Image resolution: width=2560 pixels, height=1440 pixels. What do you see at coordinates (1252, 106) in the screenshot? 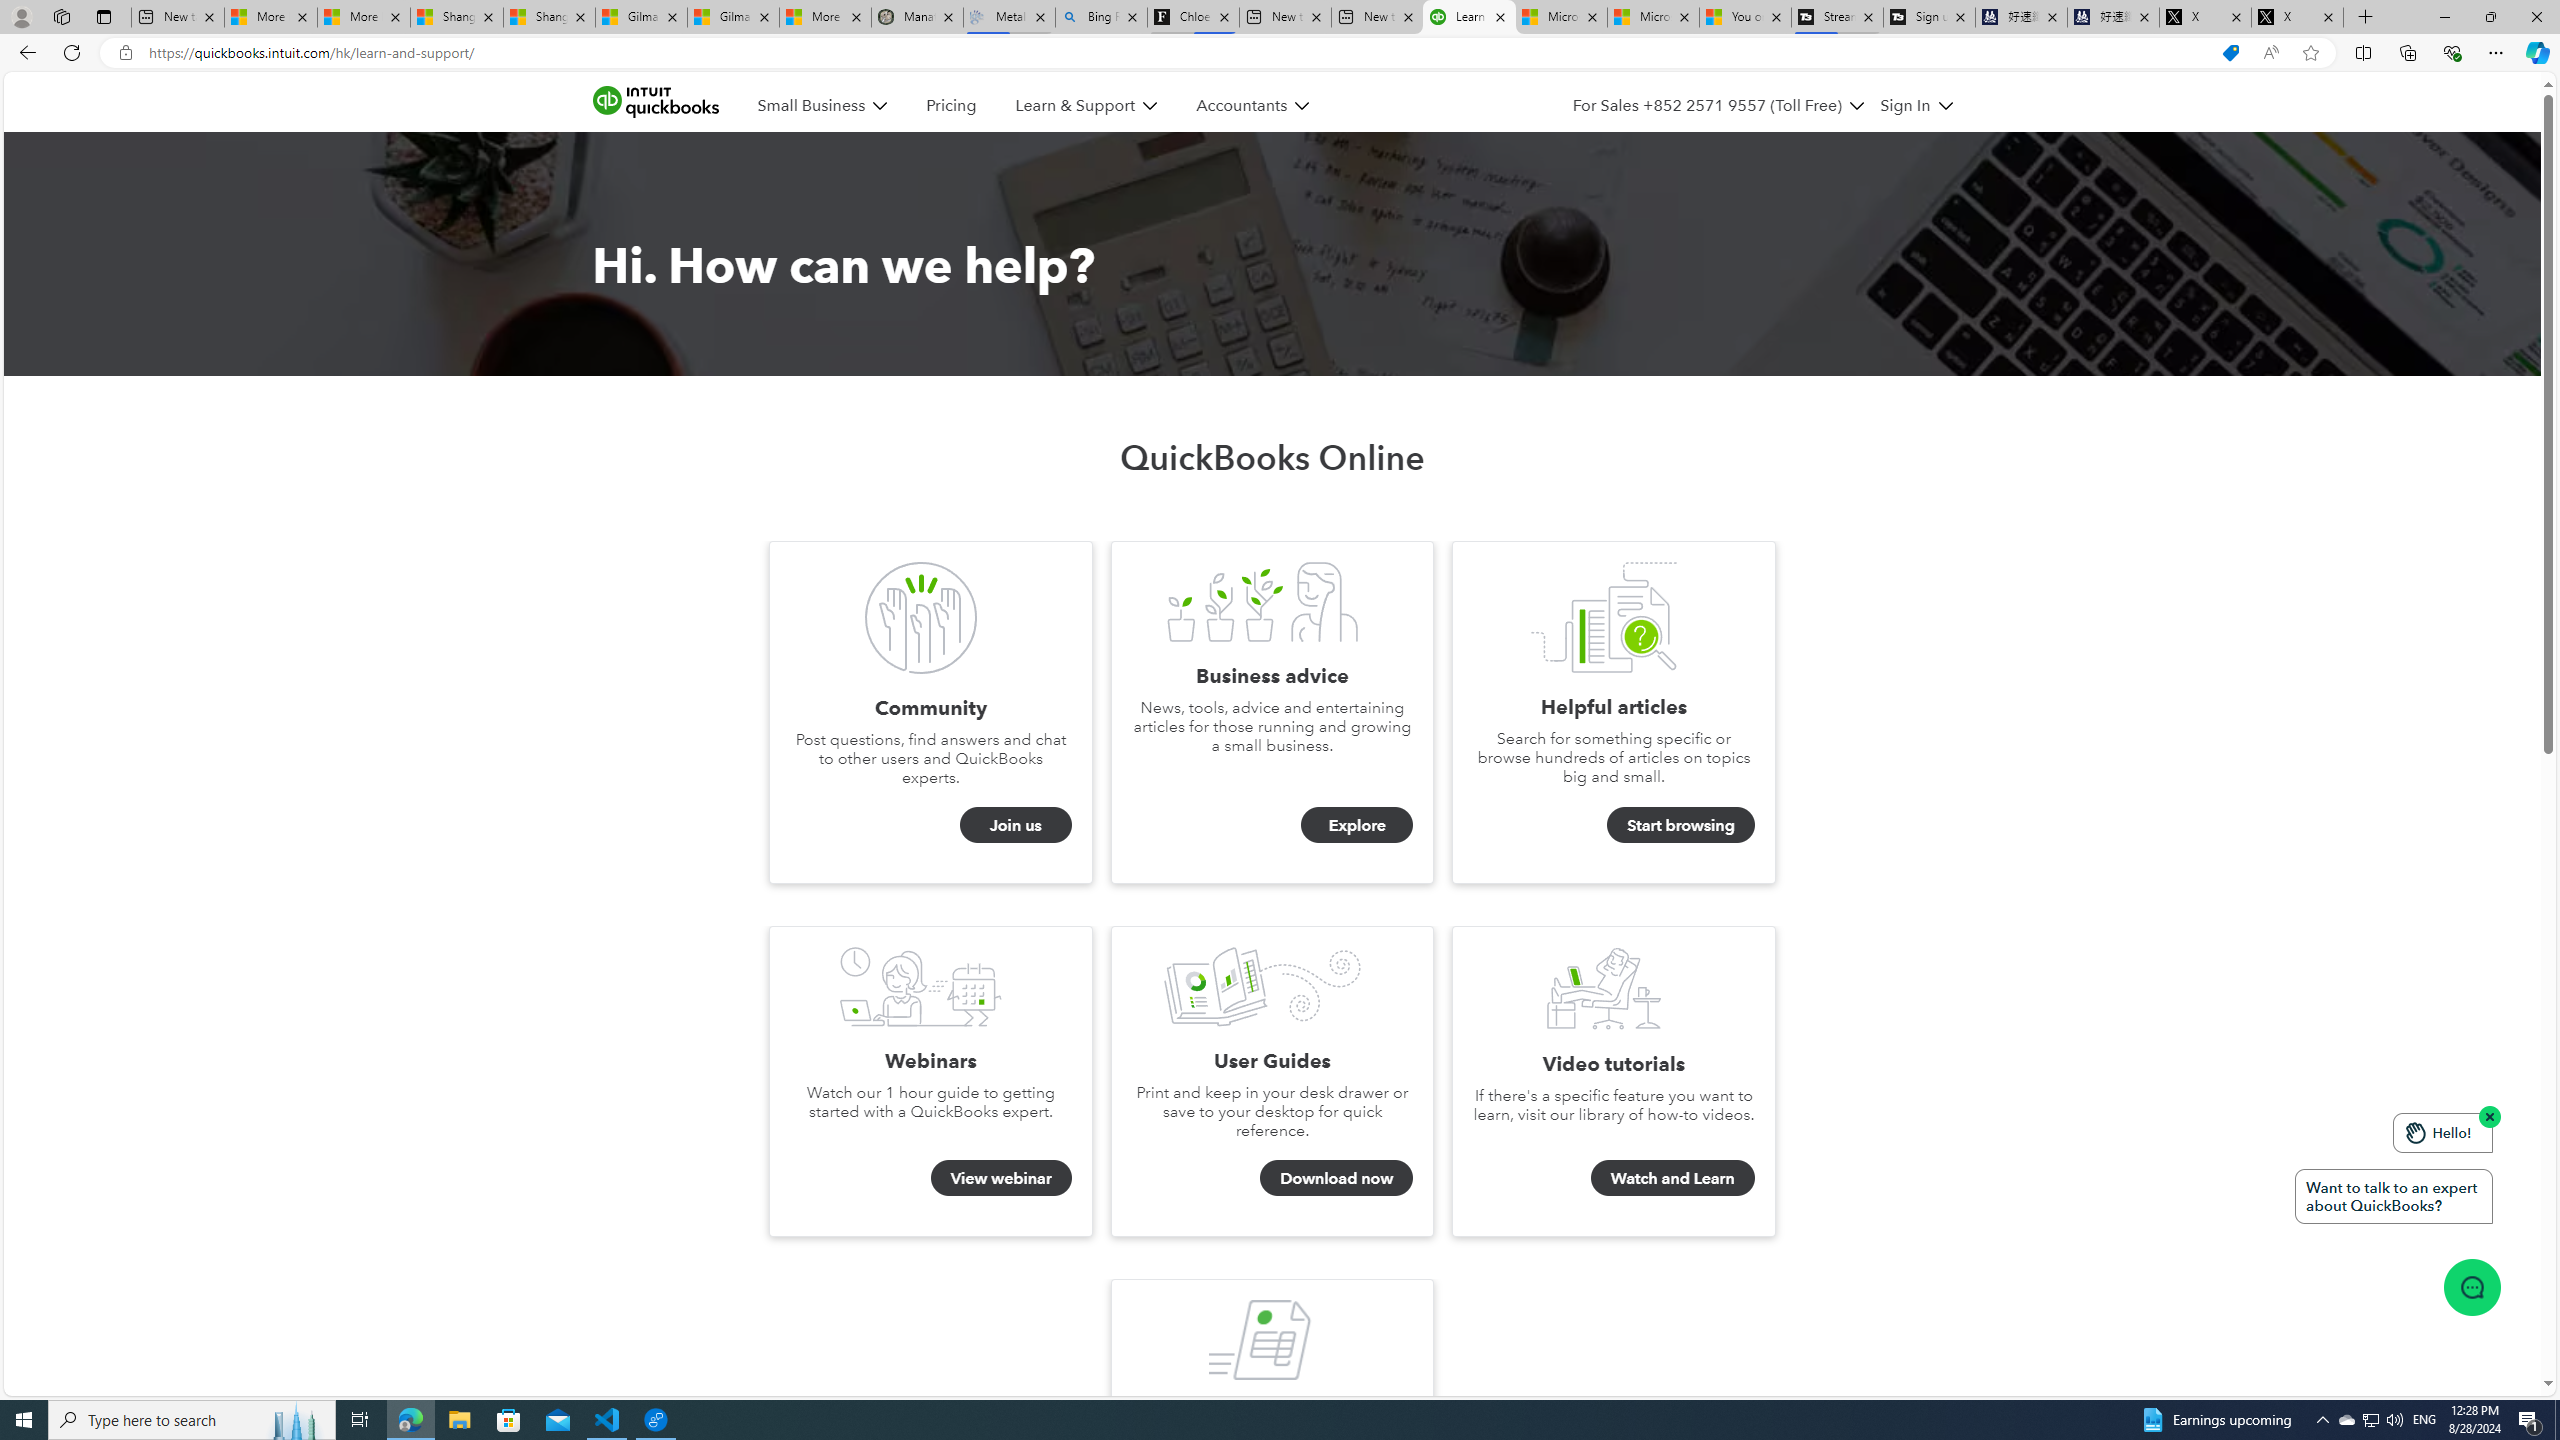
I see `Accountants` at bounding box center [1252, 106].